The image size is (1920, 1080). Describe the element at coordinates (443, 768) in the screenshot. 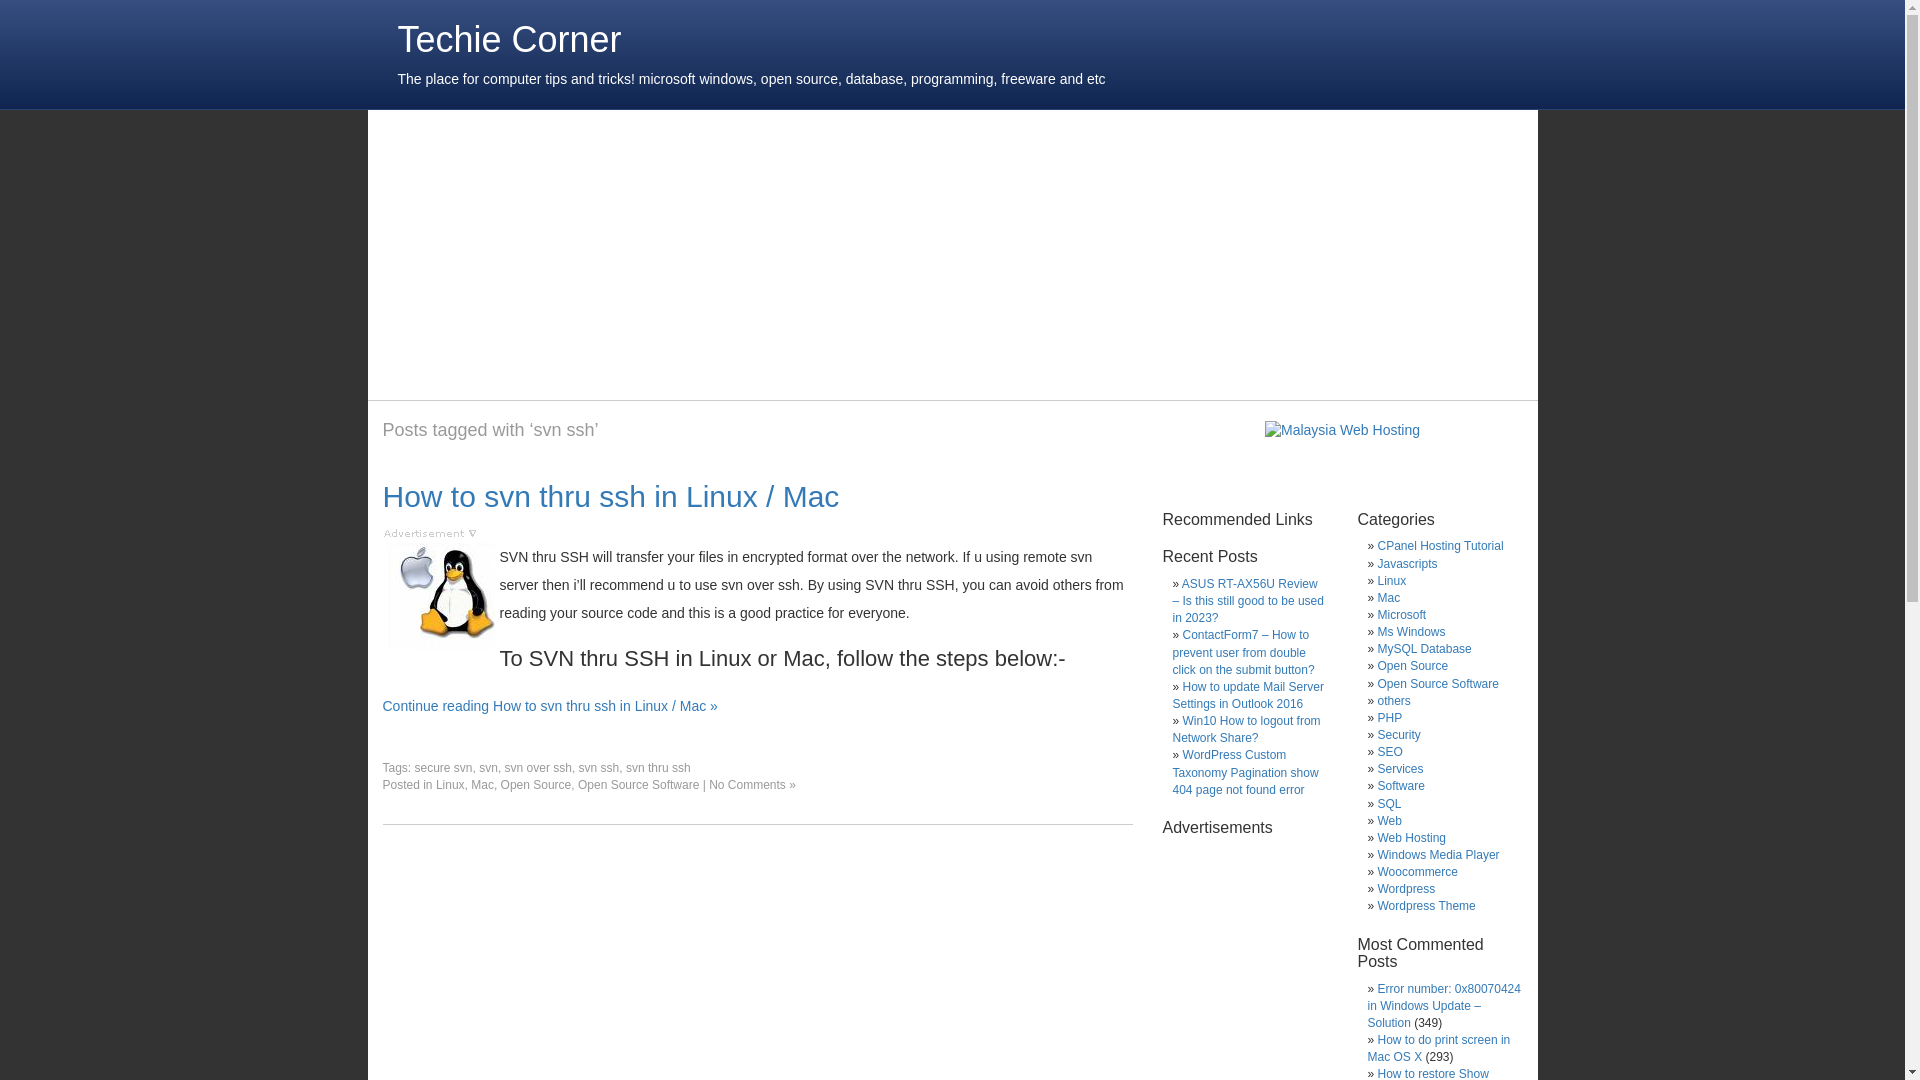

I see `secure svn` at that location.